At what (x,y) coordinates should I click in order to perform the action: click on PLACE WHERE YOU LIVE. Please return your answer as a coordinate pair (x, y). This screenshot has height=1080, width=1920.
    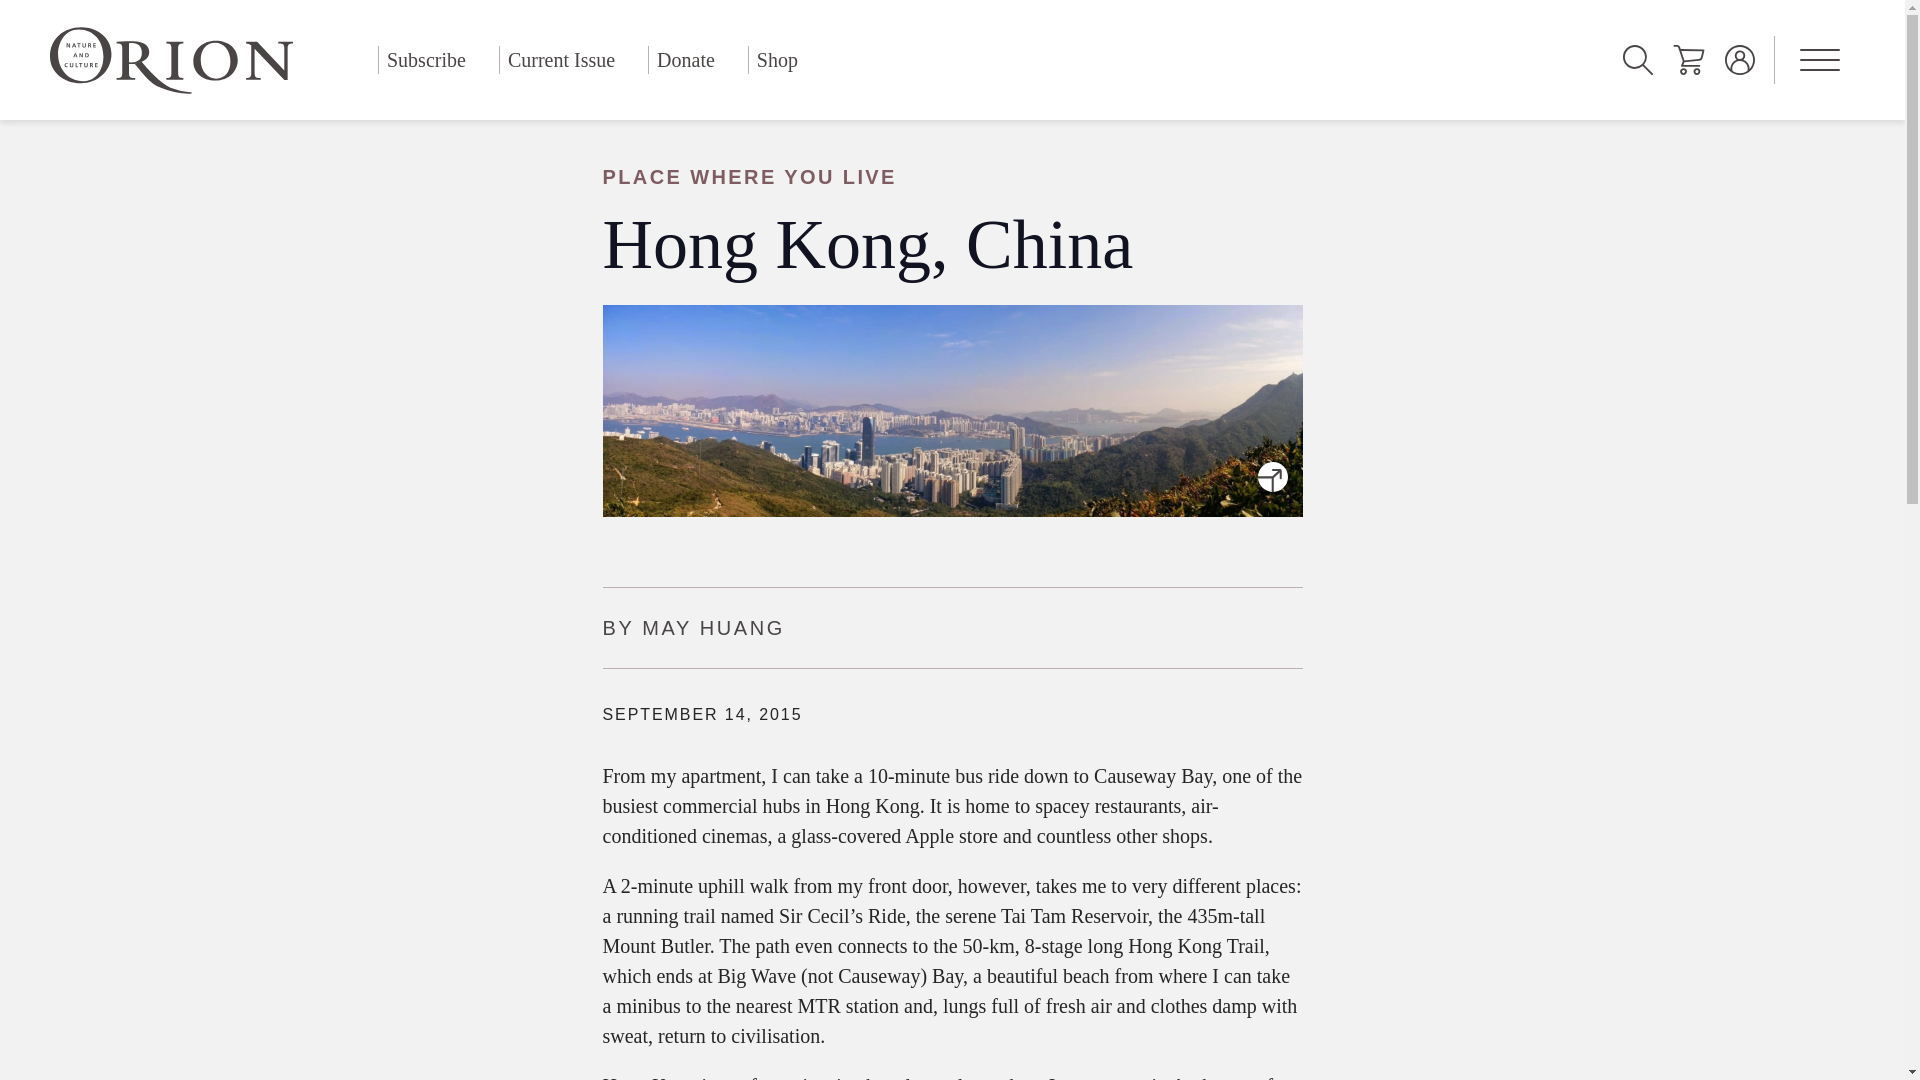
    Looking at the image, I should click on (951, 177).